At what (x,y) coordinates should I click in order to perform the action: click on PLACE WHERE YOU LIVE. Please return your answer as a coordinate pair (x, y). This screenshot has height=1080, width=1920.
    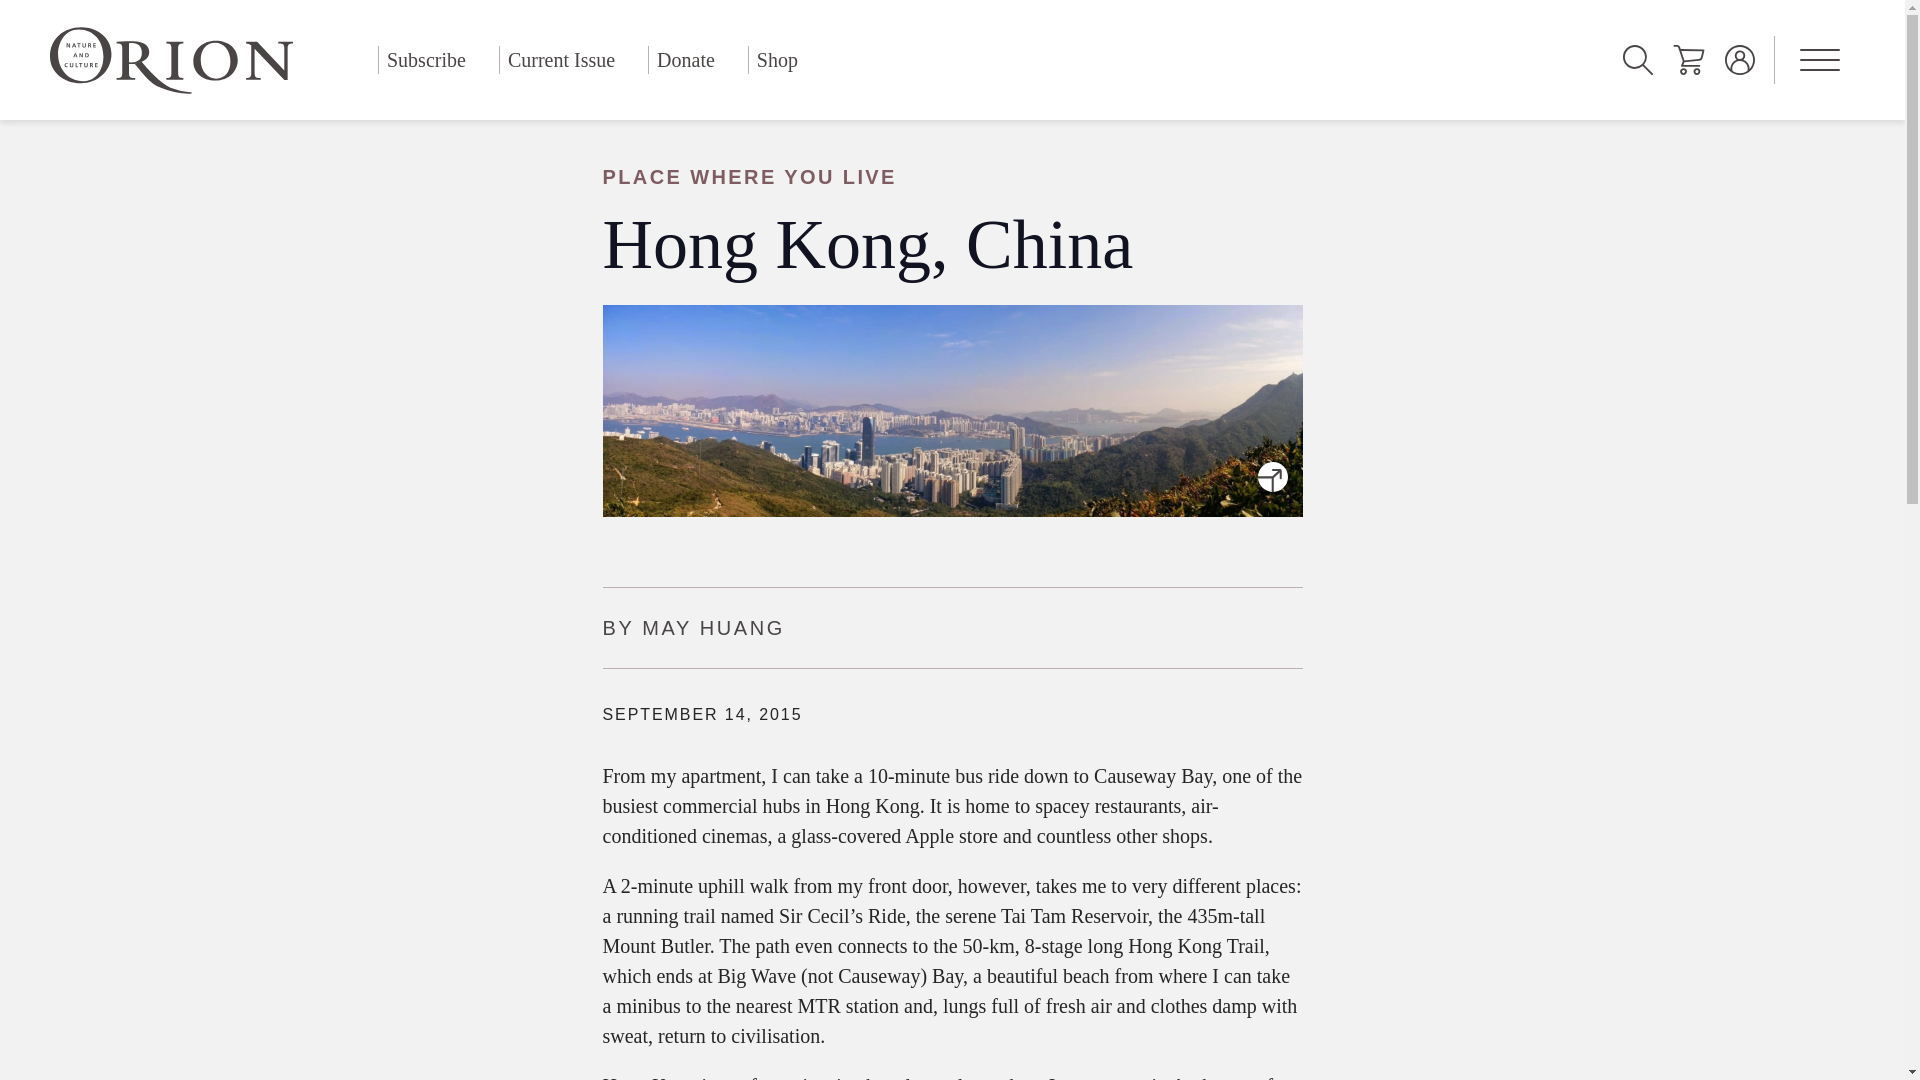
    Looking at the image, I should click on (951, 177).